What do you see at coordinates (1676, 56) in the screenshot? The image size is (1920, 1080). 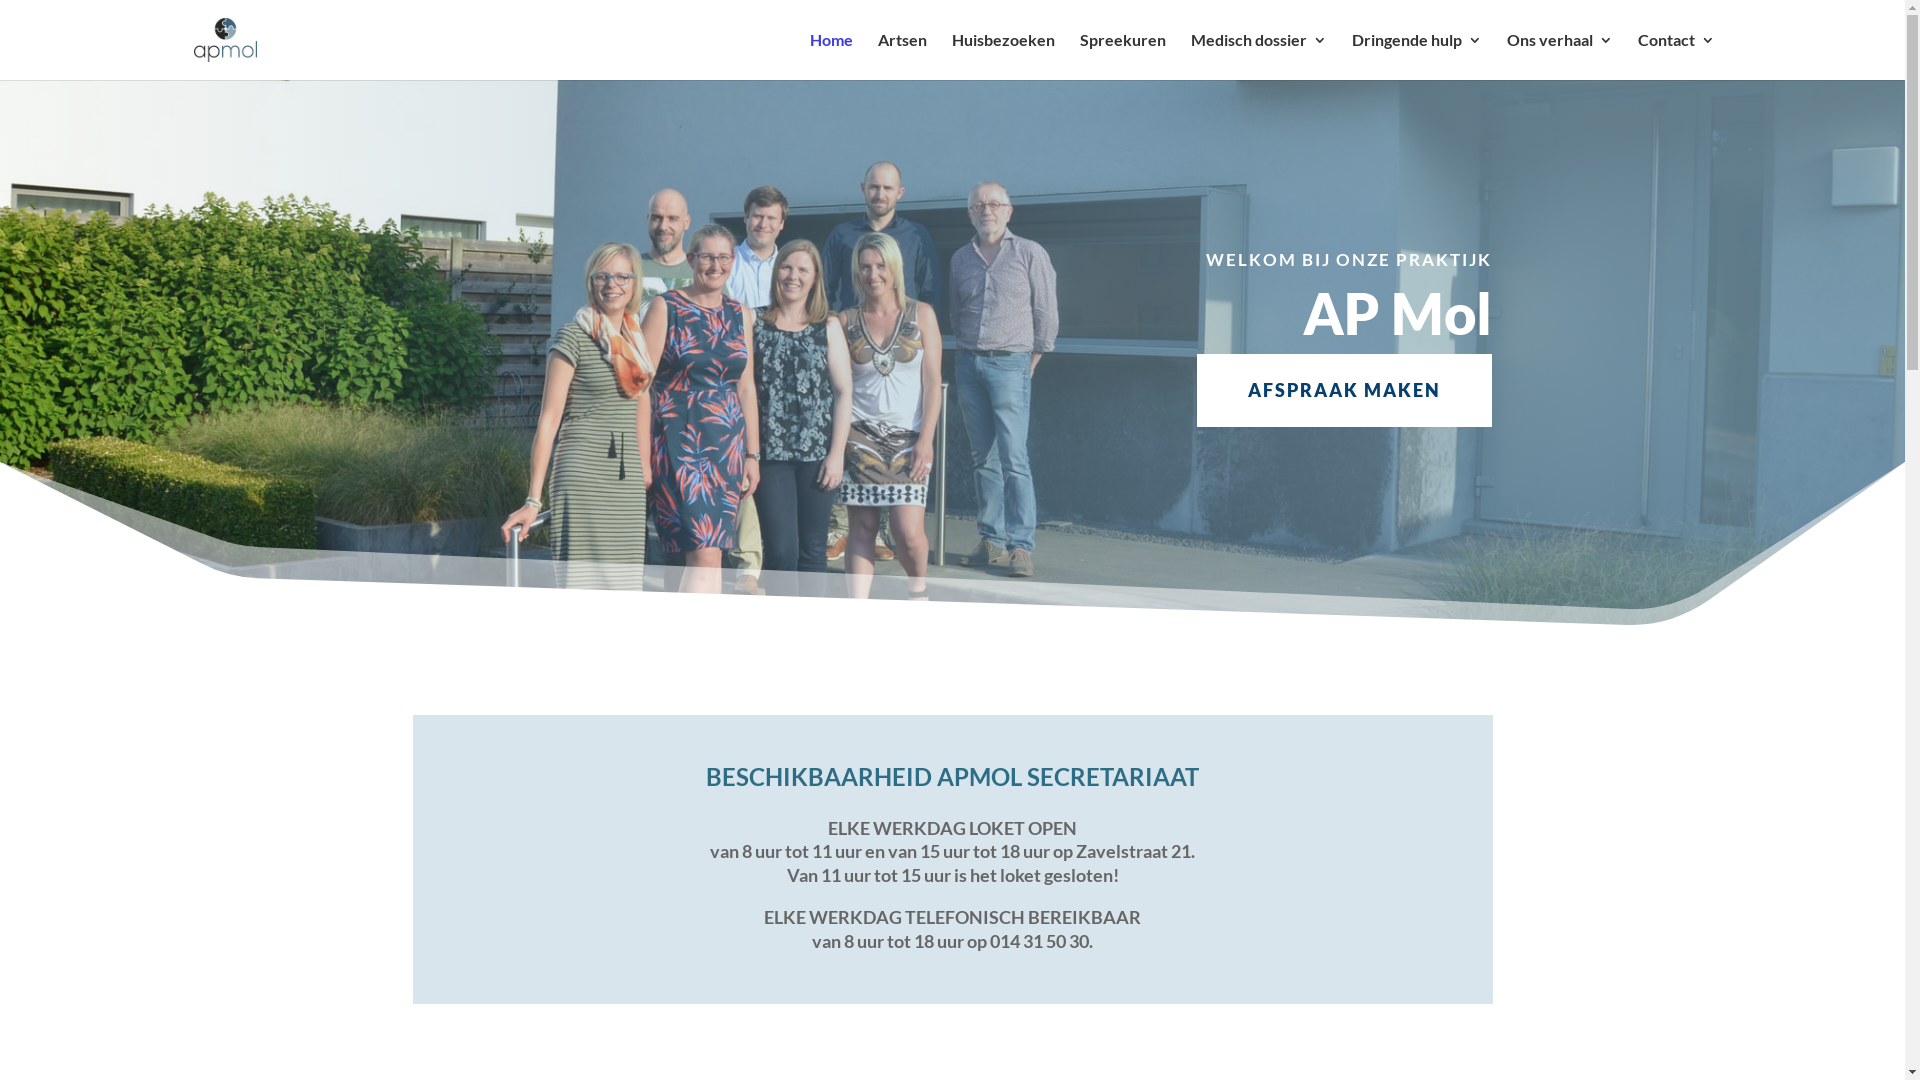 I see `Contact` at bounding box center [1676, 56].